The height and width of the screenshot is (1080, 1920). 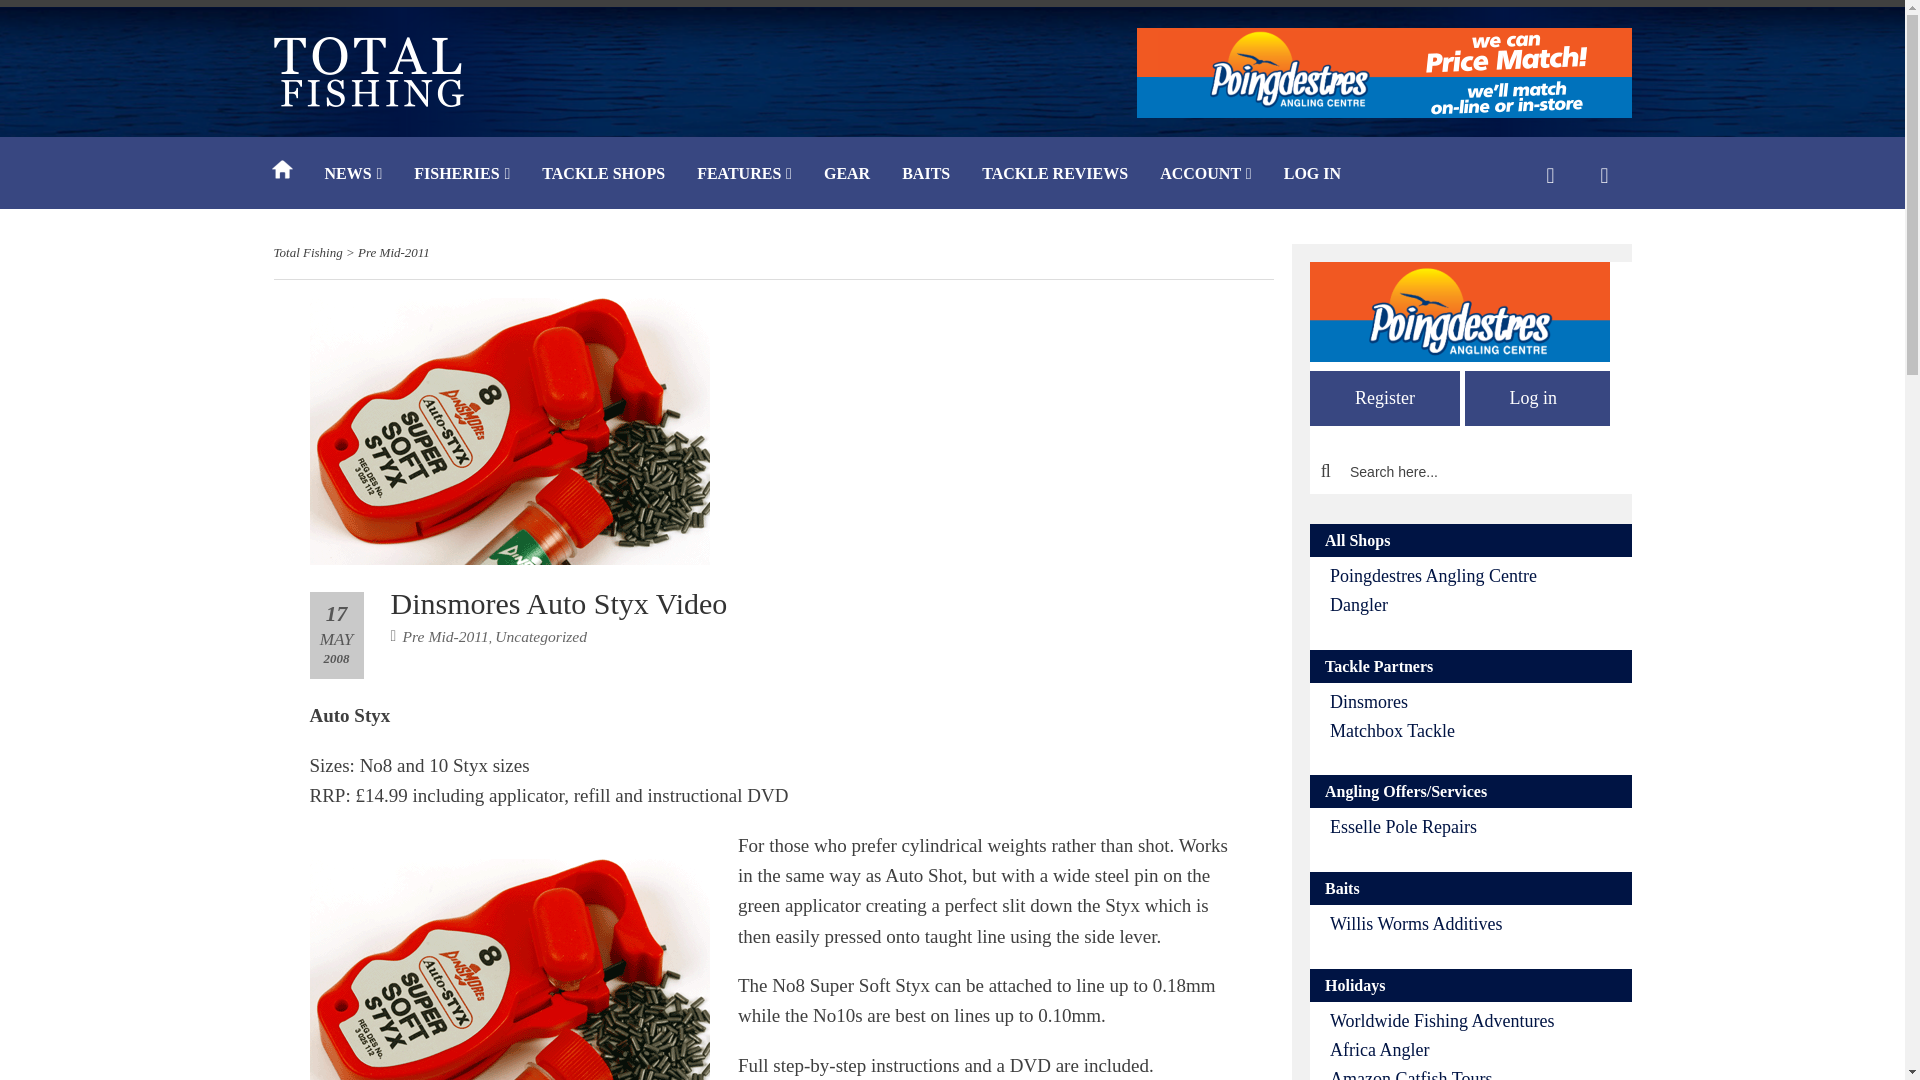 What do you see at coordinates (308, 252) in the screenshot?
I see `Go to Total Fishing.` at bounding box center [308, 252].